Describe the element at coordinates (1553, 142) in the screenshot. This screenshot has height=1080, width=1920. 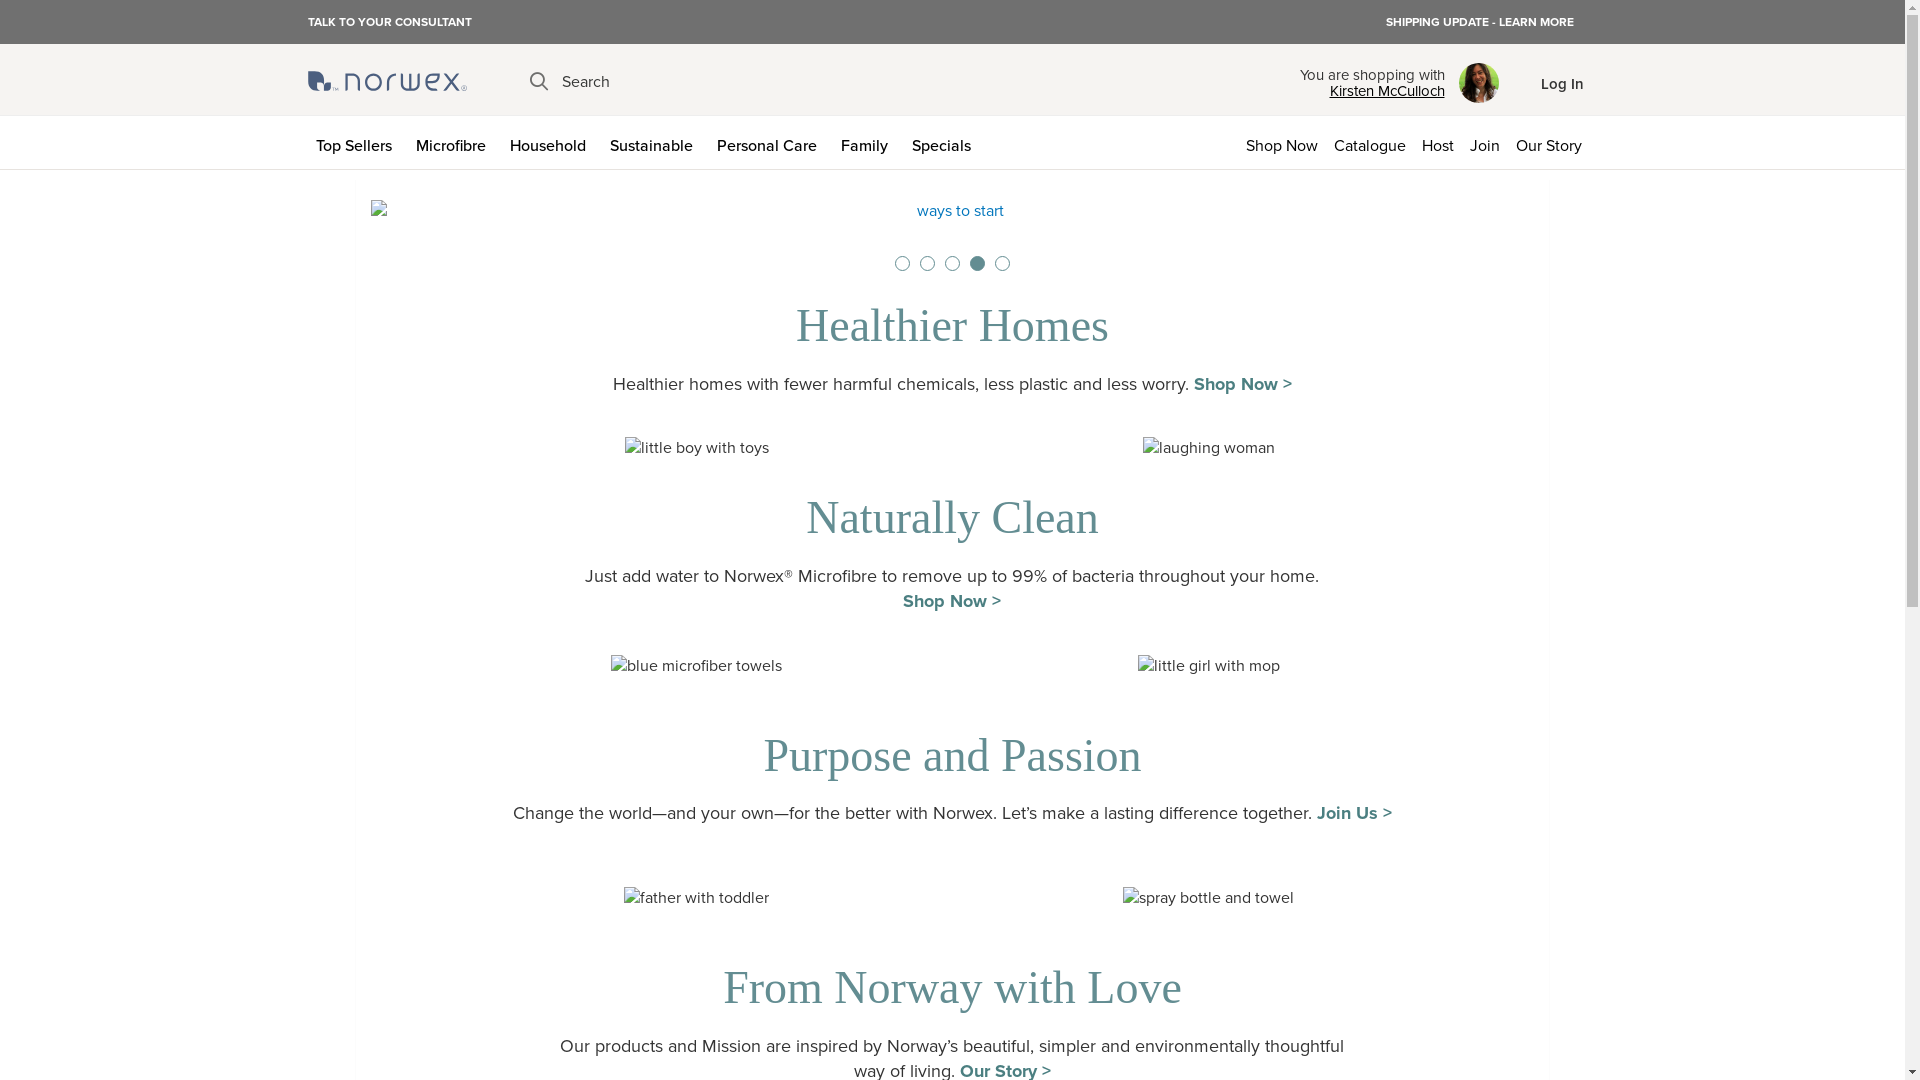
I see `Our Story` at that location.